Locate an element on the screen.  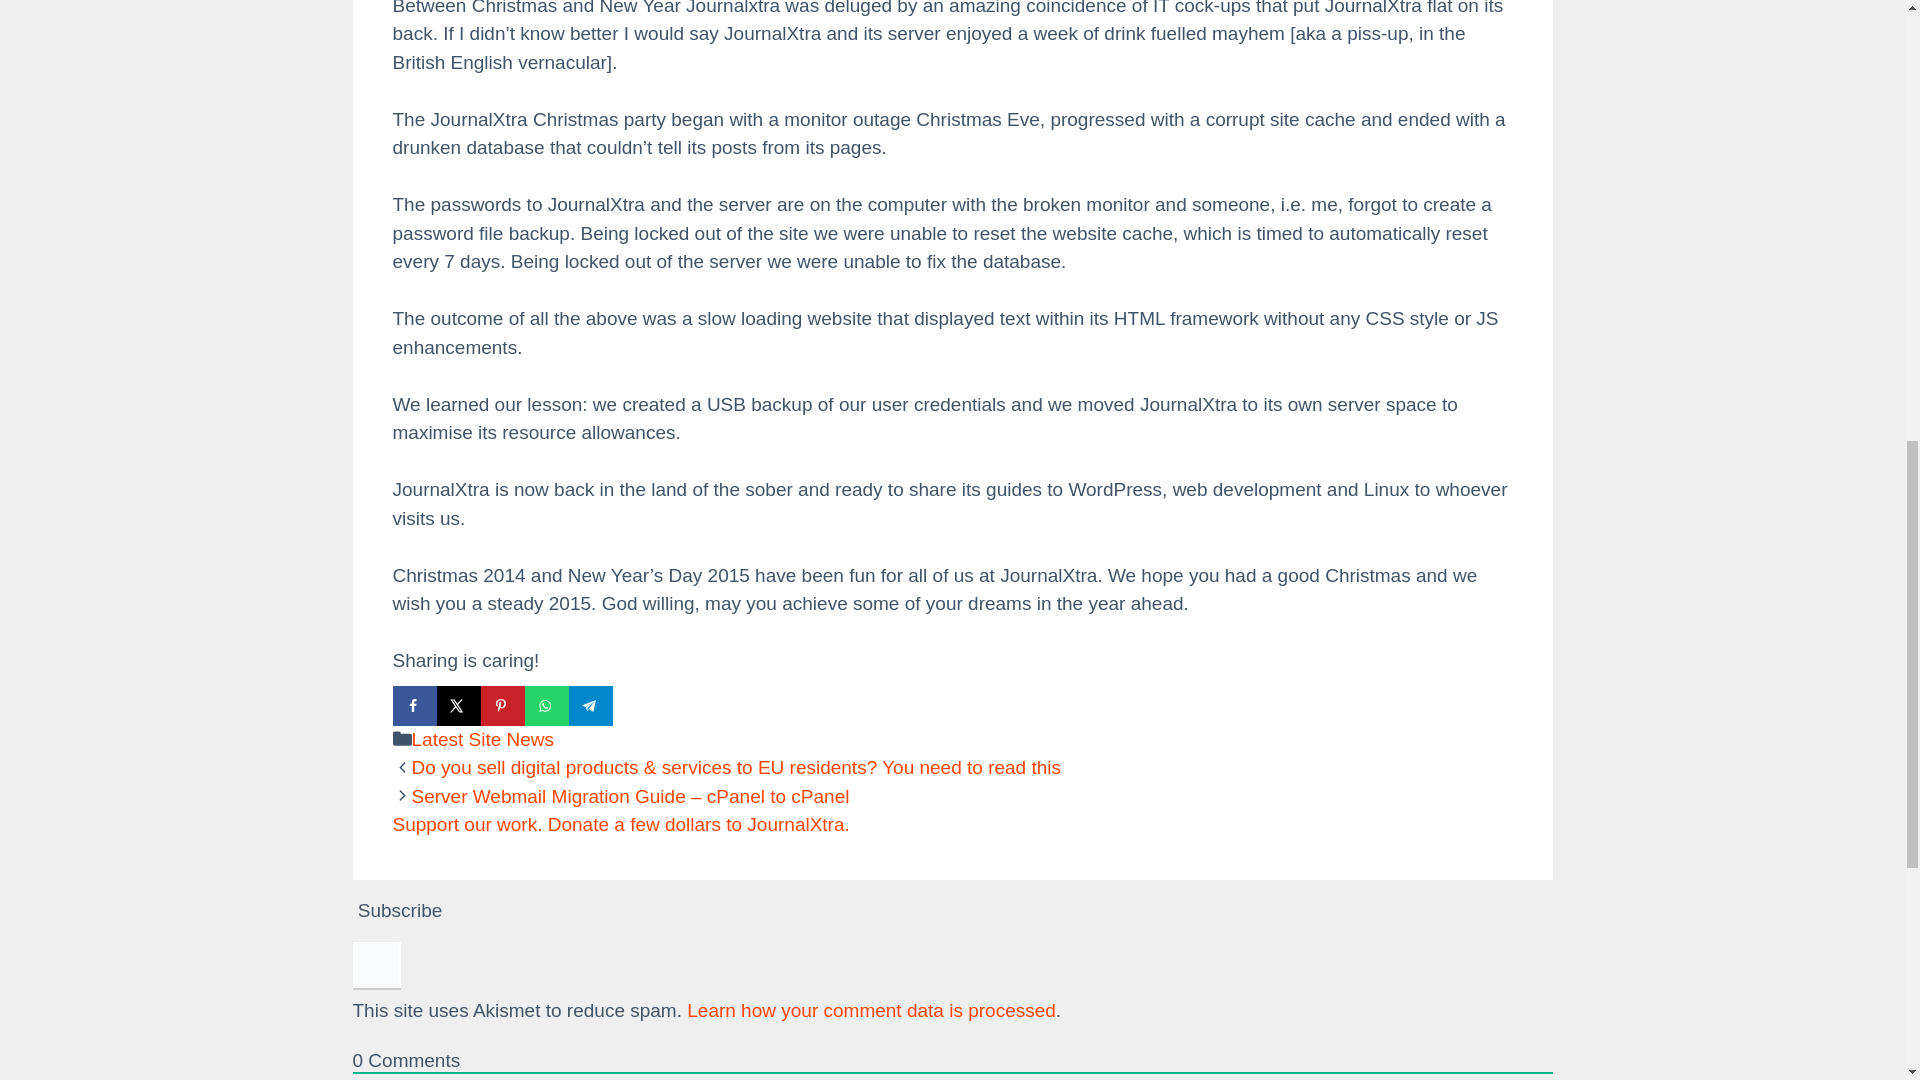
Support our work. Donate a few dollars to JournalXtra. is located at coordinates (620, 824).